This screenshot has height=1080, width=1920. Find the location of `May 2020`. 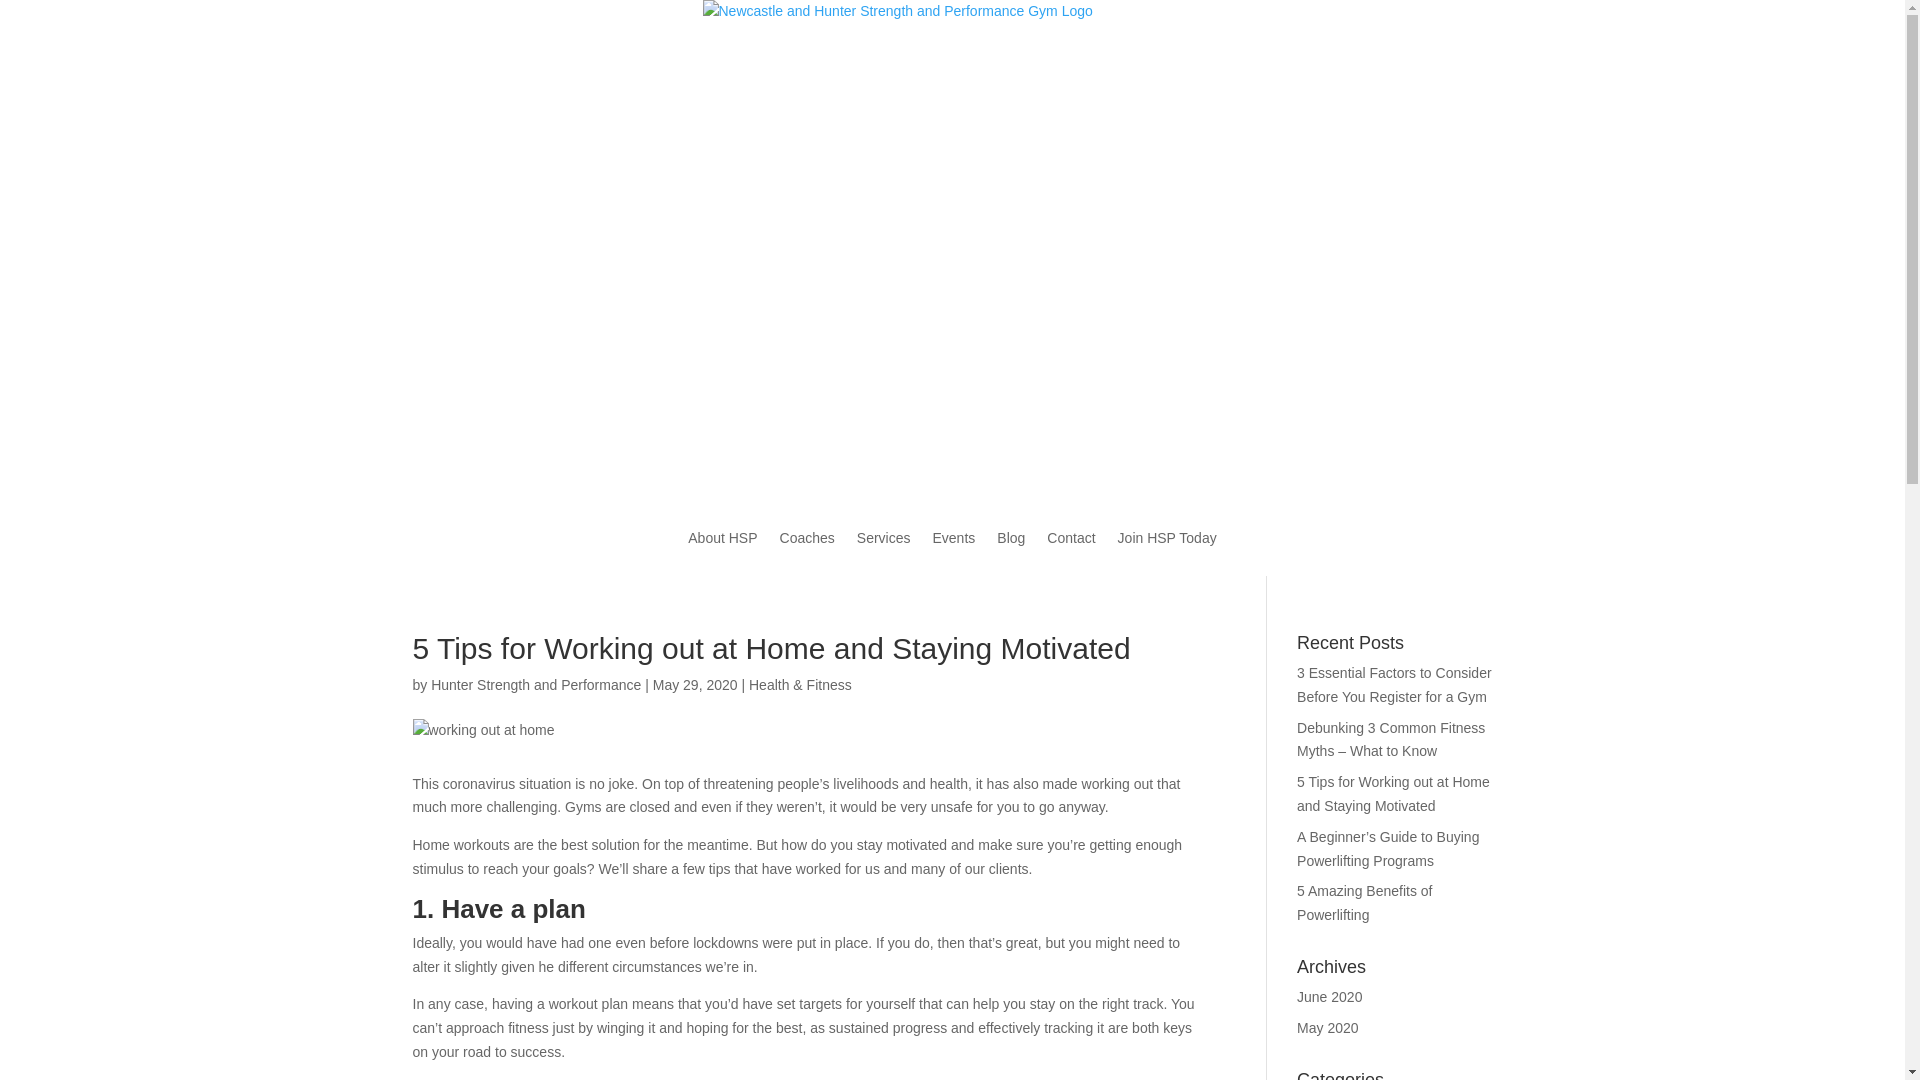

May 2020 is located at coordinates (1328, 1028).